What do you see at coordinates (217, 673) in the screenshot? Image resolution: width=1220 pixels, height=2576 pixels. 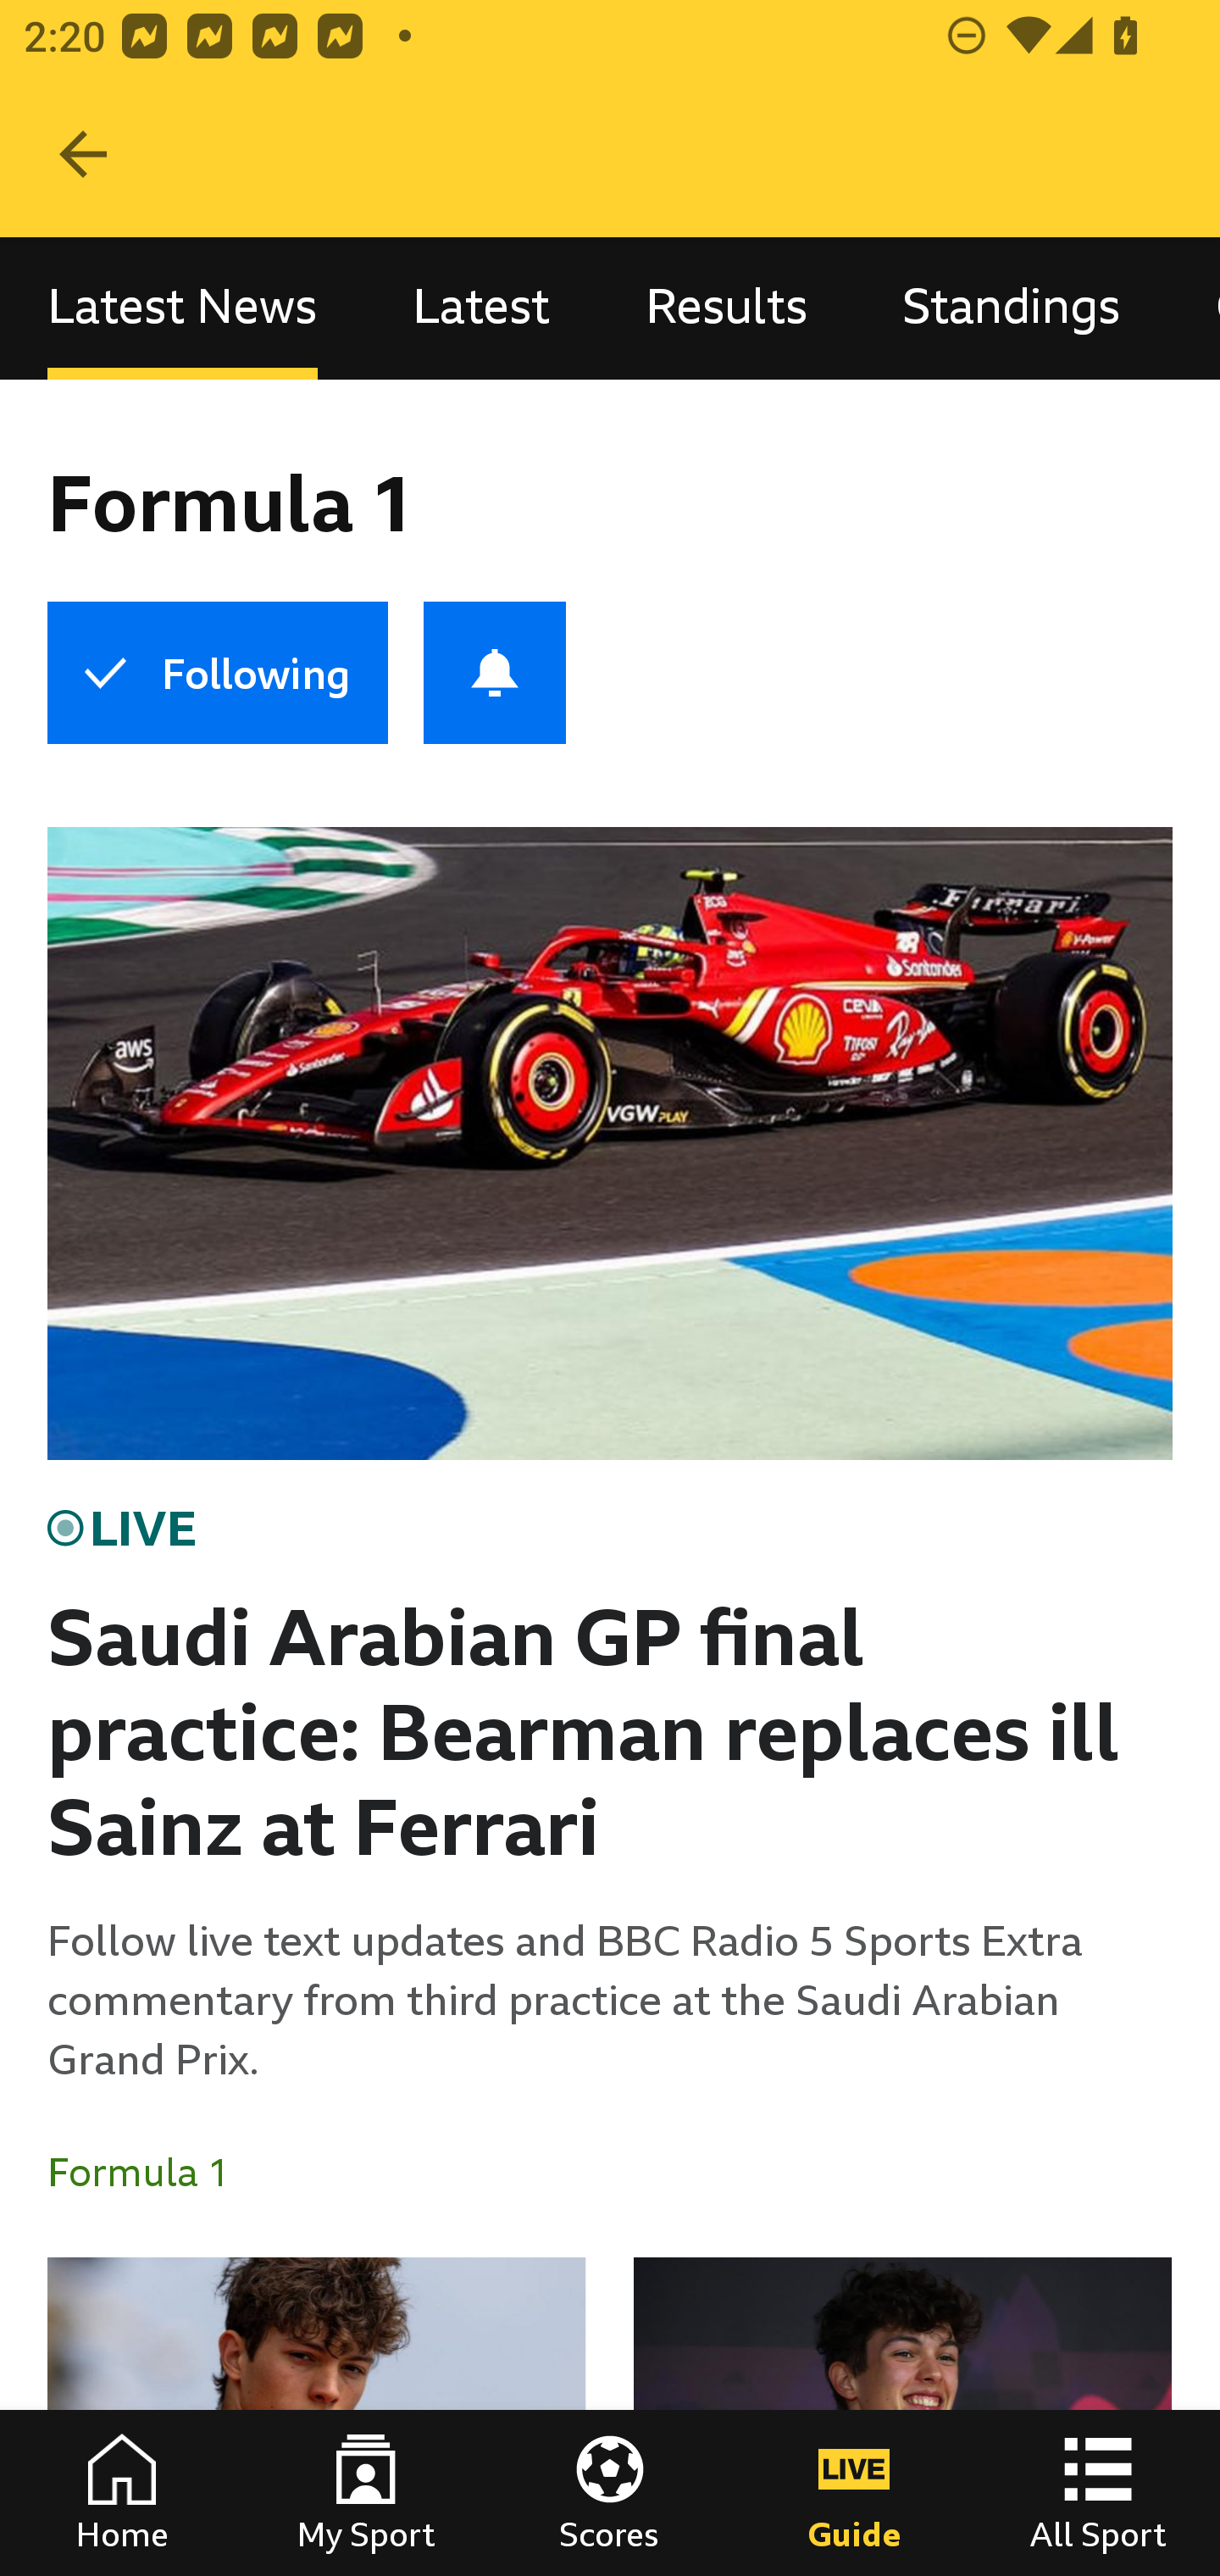 I see `Following Formula 1 Following` at bounding box center [217, 673].